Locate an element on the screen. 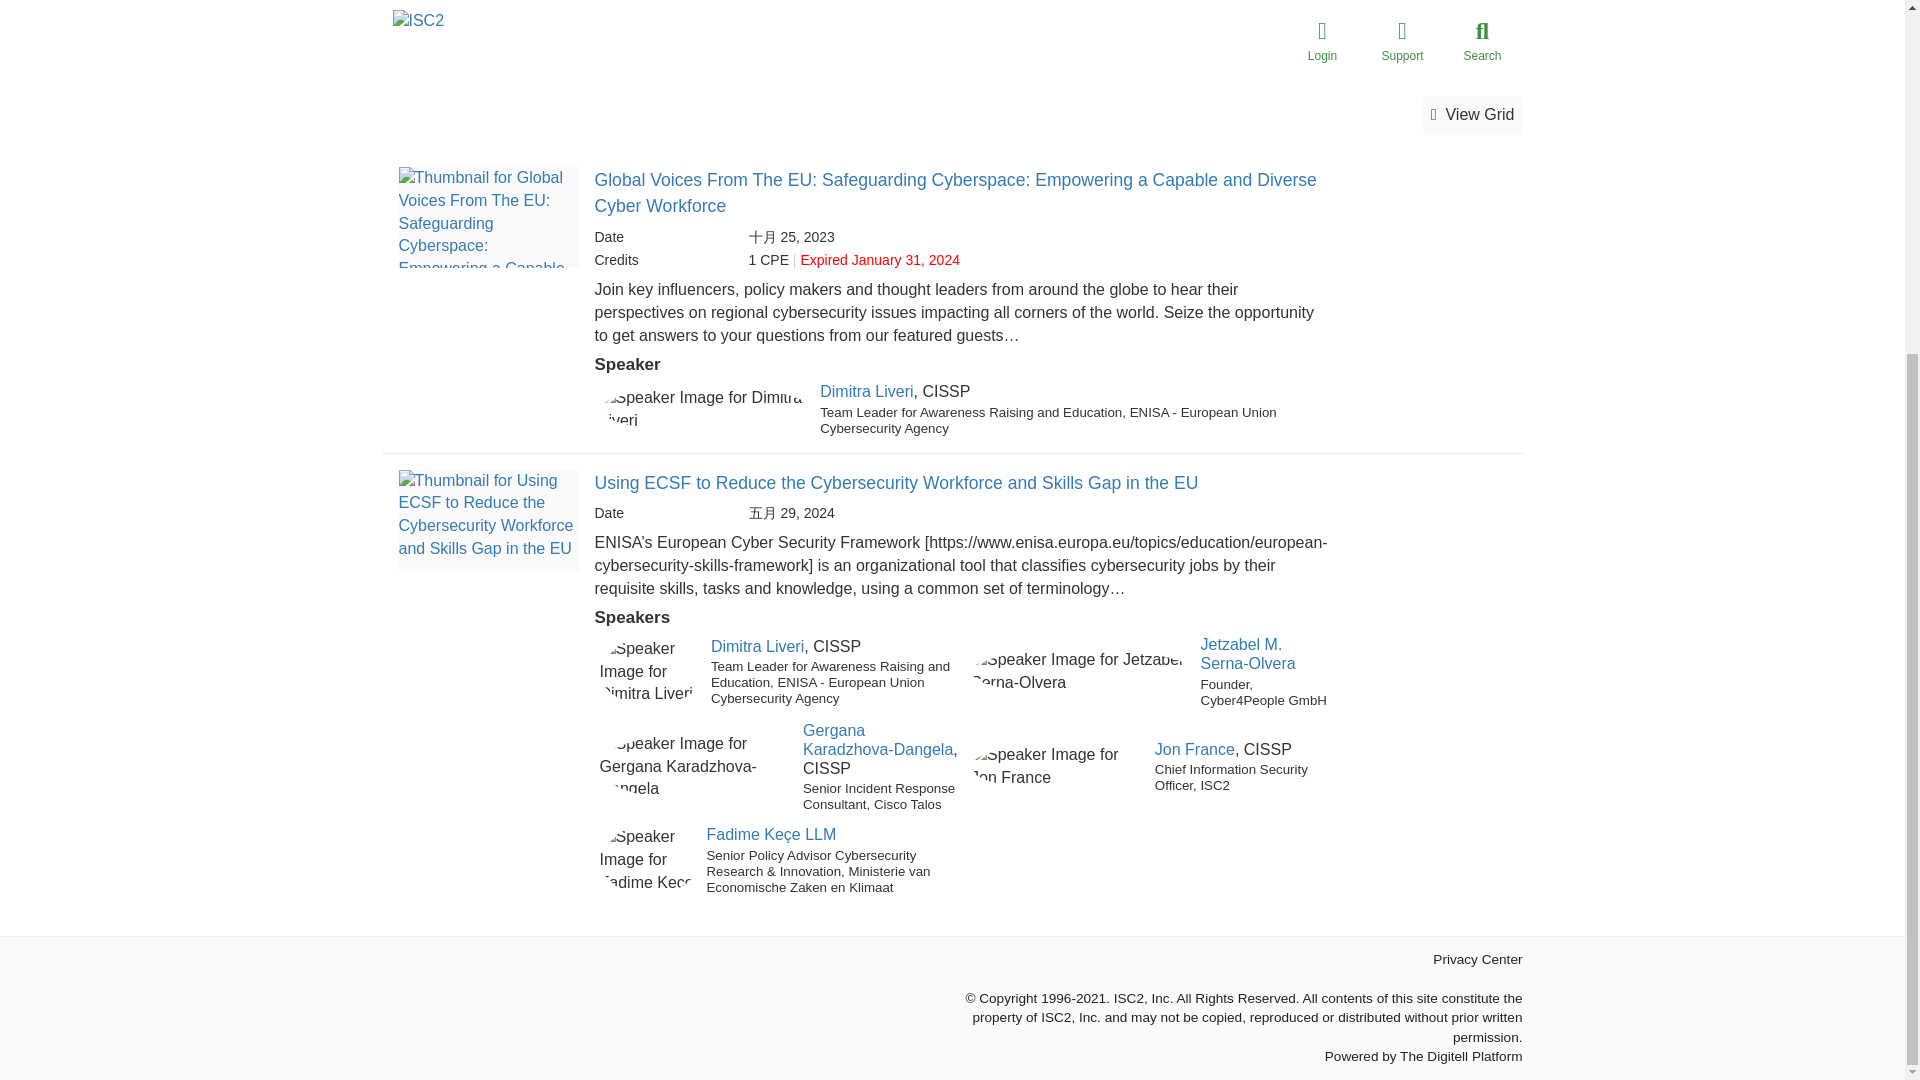  Speaker Image for Jon France is located at coordinates (1058, 766).